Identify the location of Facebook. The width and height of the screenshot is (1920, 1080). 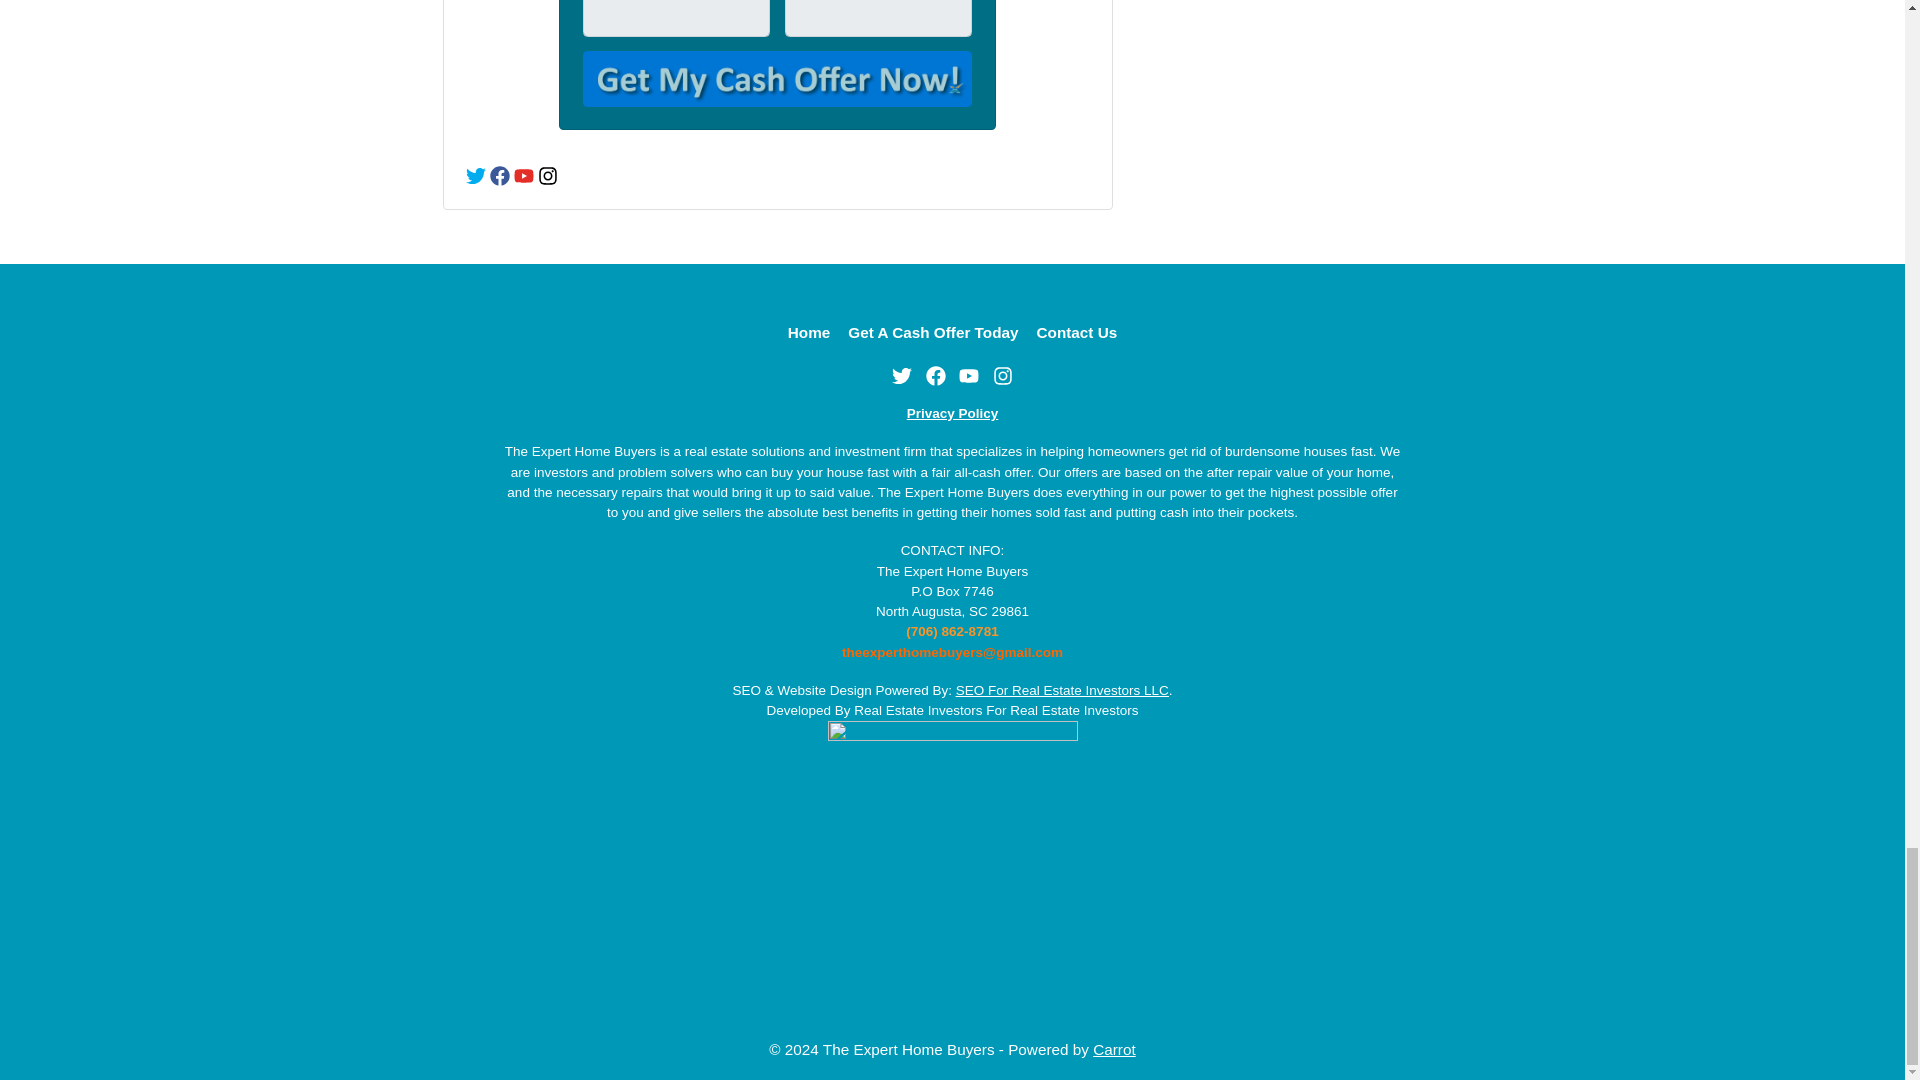
(936, 376).